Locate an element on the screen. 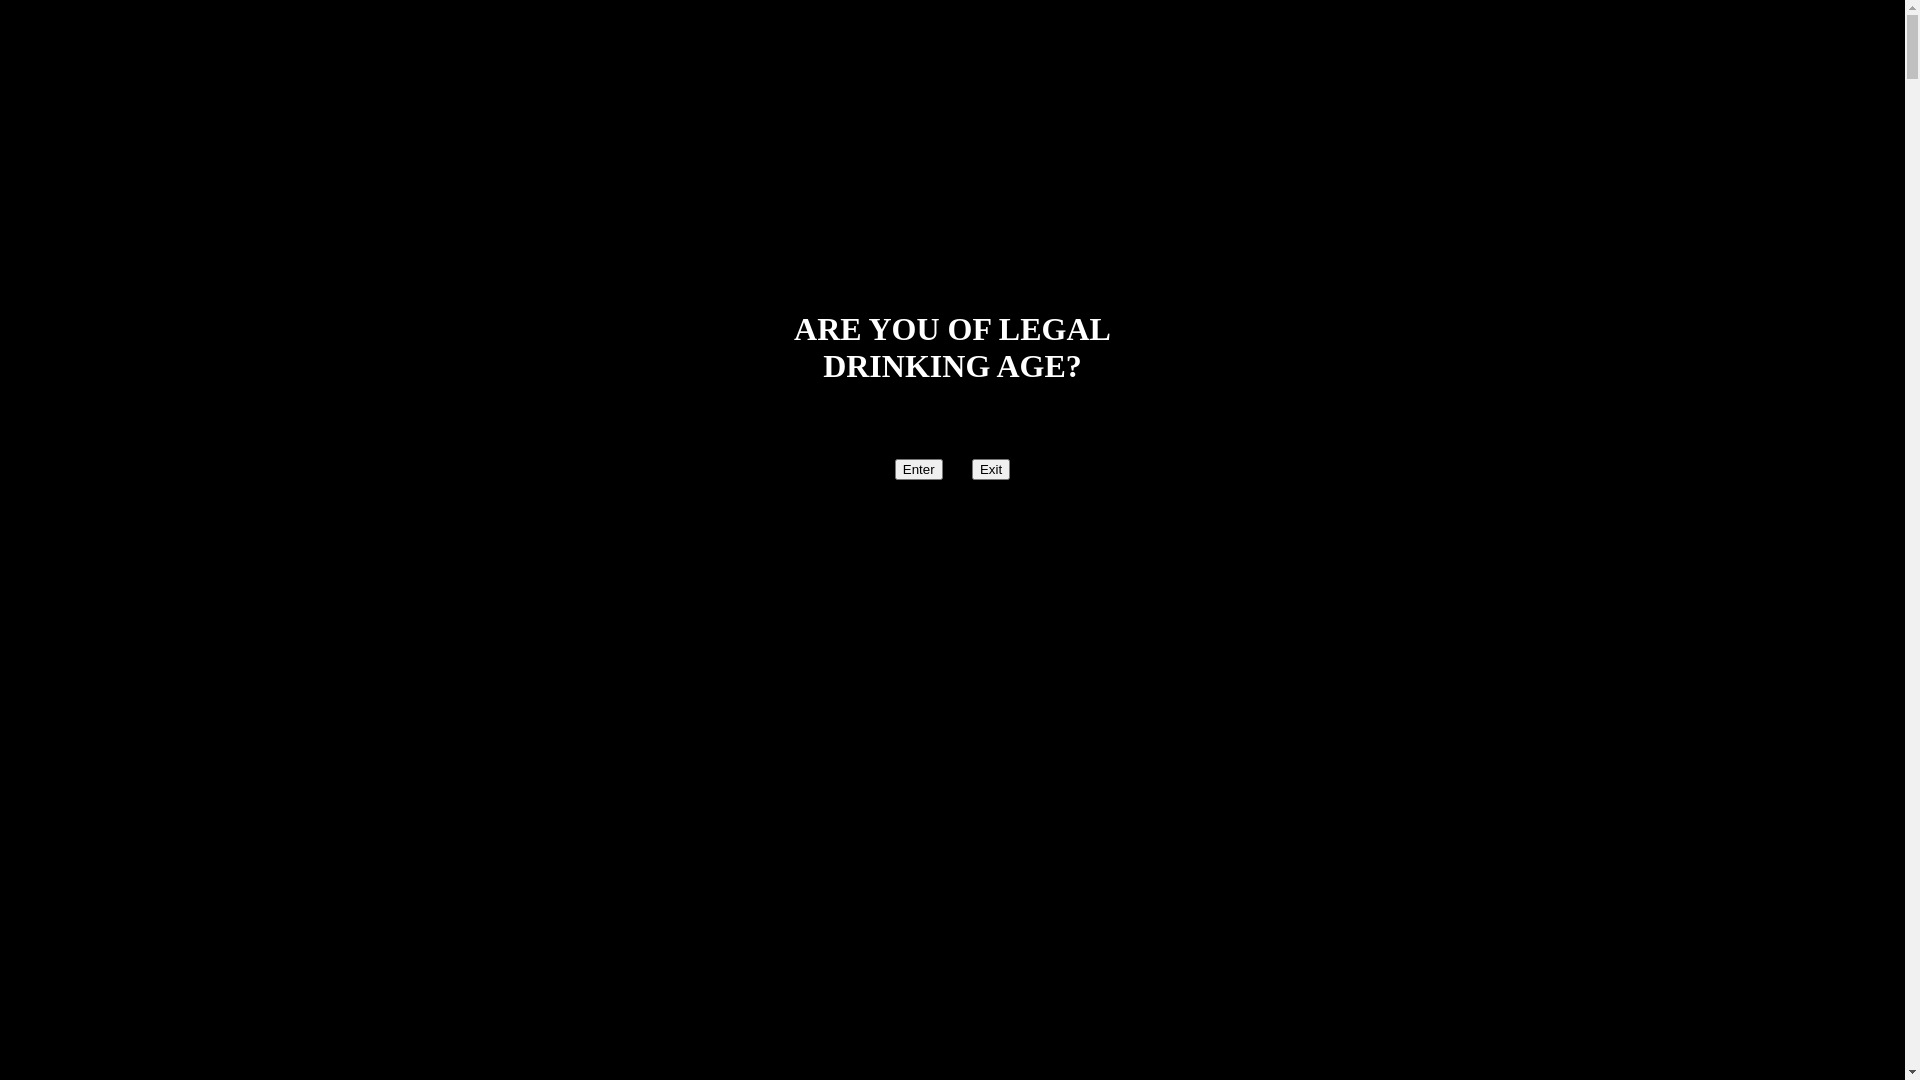  Beer is located at coordinates (103, 224).